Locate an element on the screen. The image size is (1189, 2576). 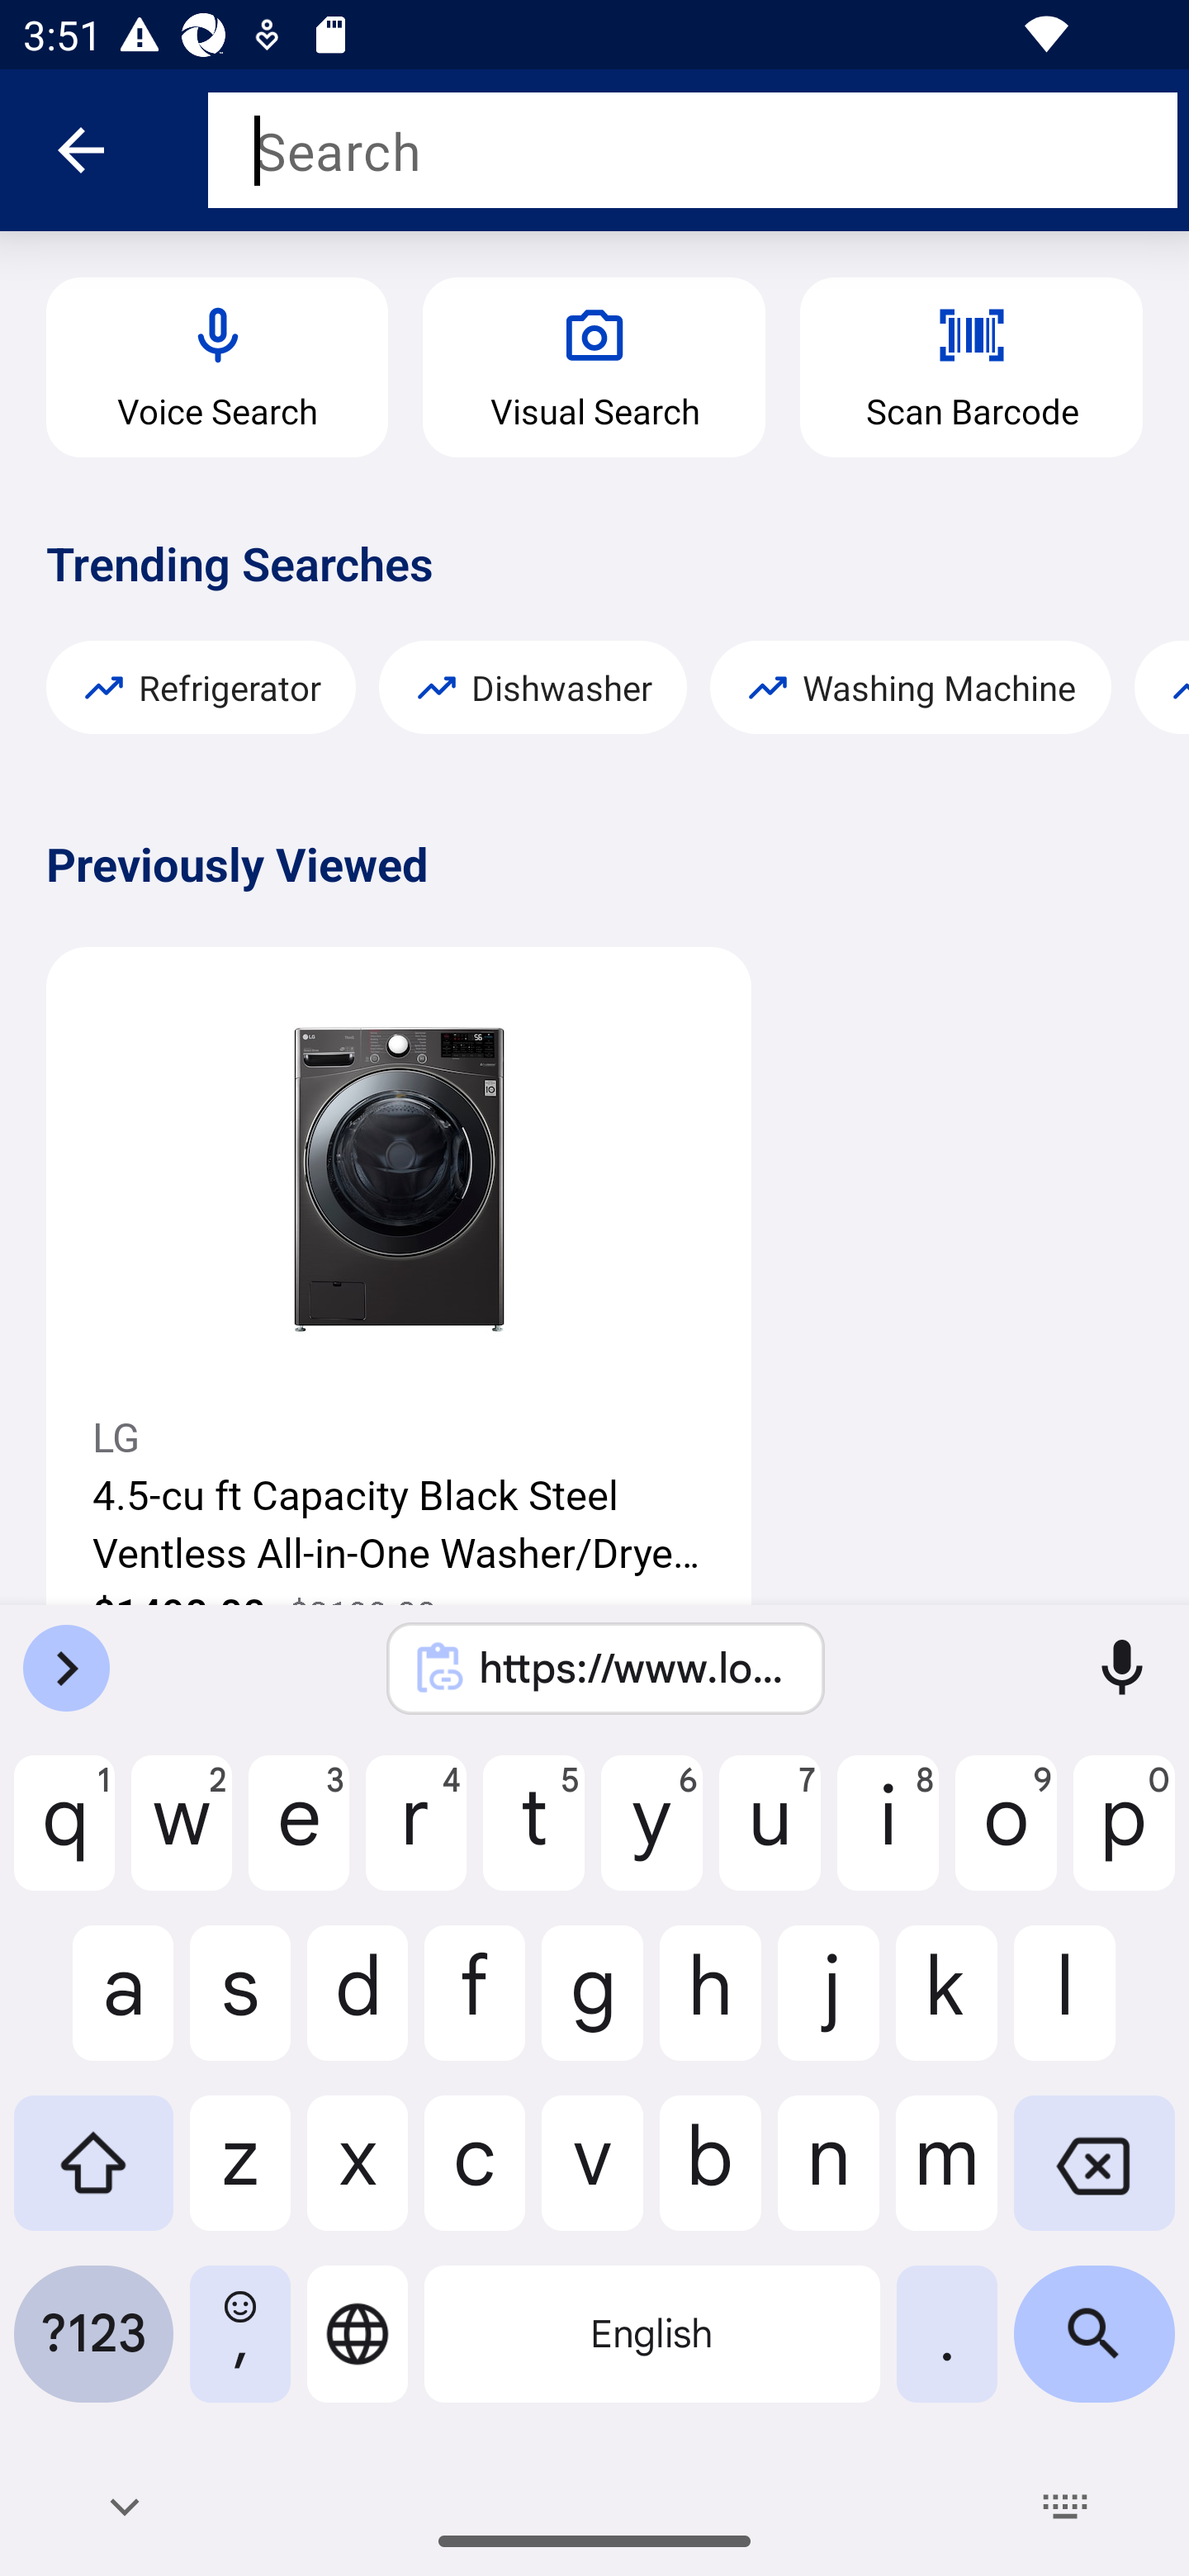
trending icon Washing Machine is located at coordinates (910, 687).